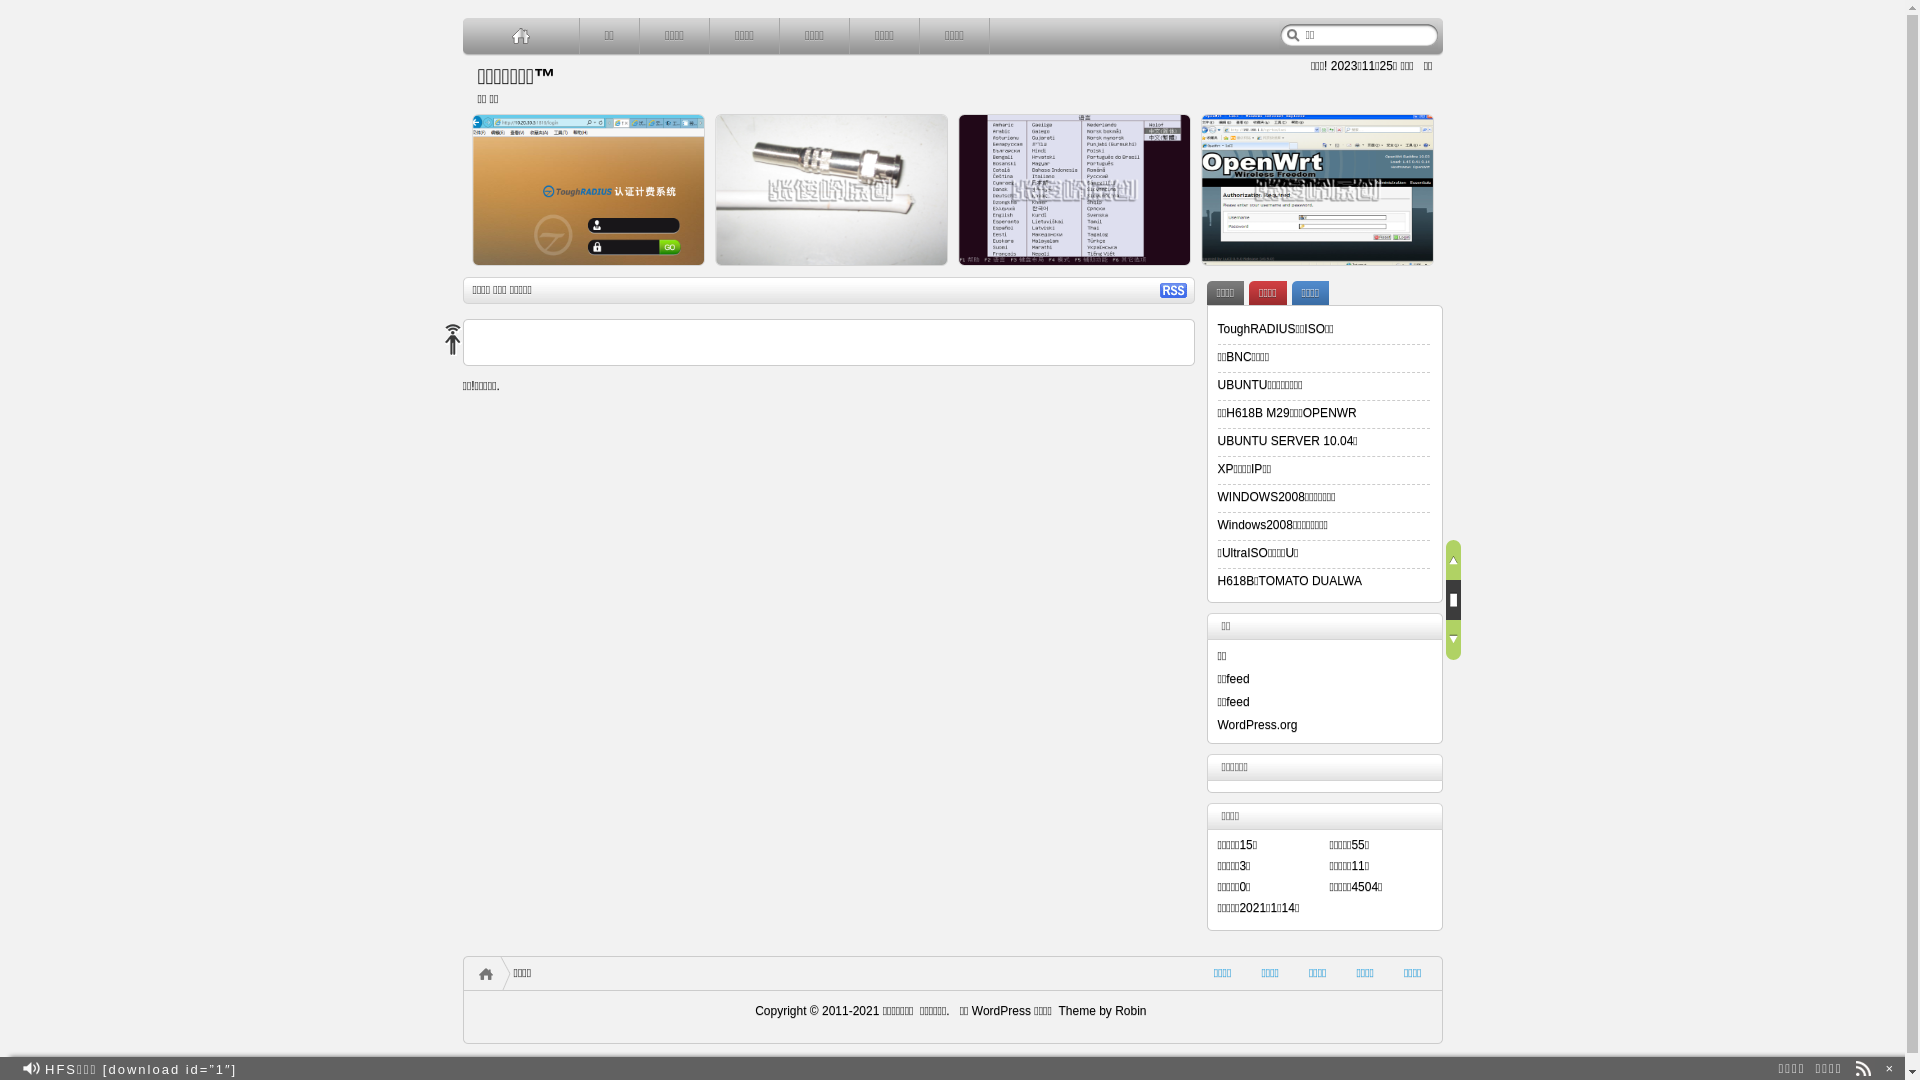 The width and height of the screenshot is (1920, 1080). Describe the element at coordinates (999, 1010) in the screenshot. I see `WordPress` at that location.